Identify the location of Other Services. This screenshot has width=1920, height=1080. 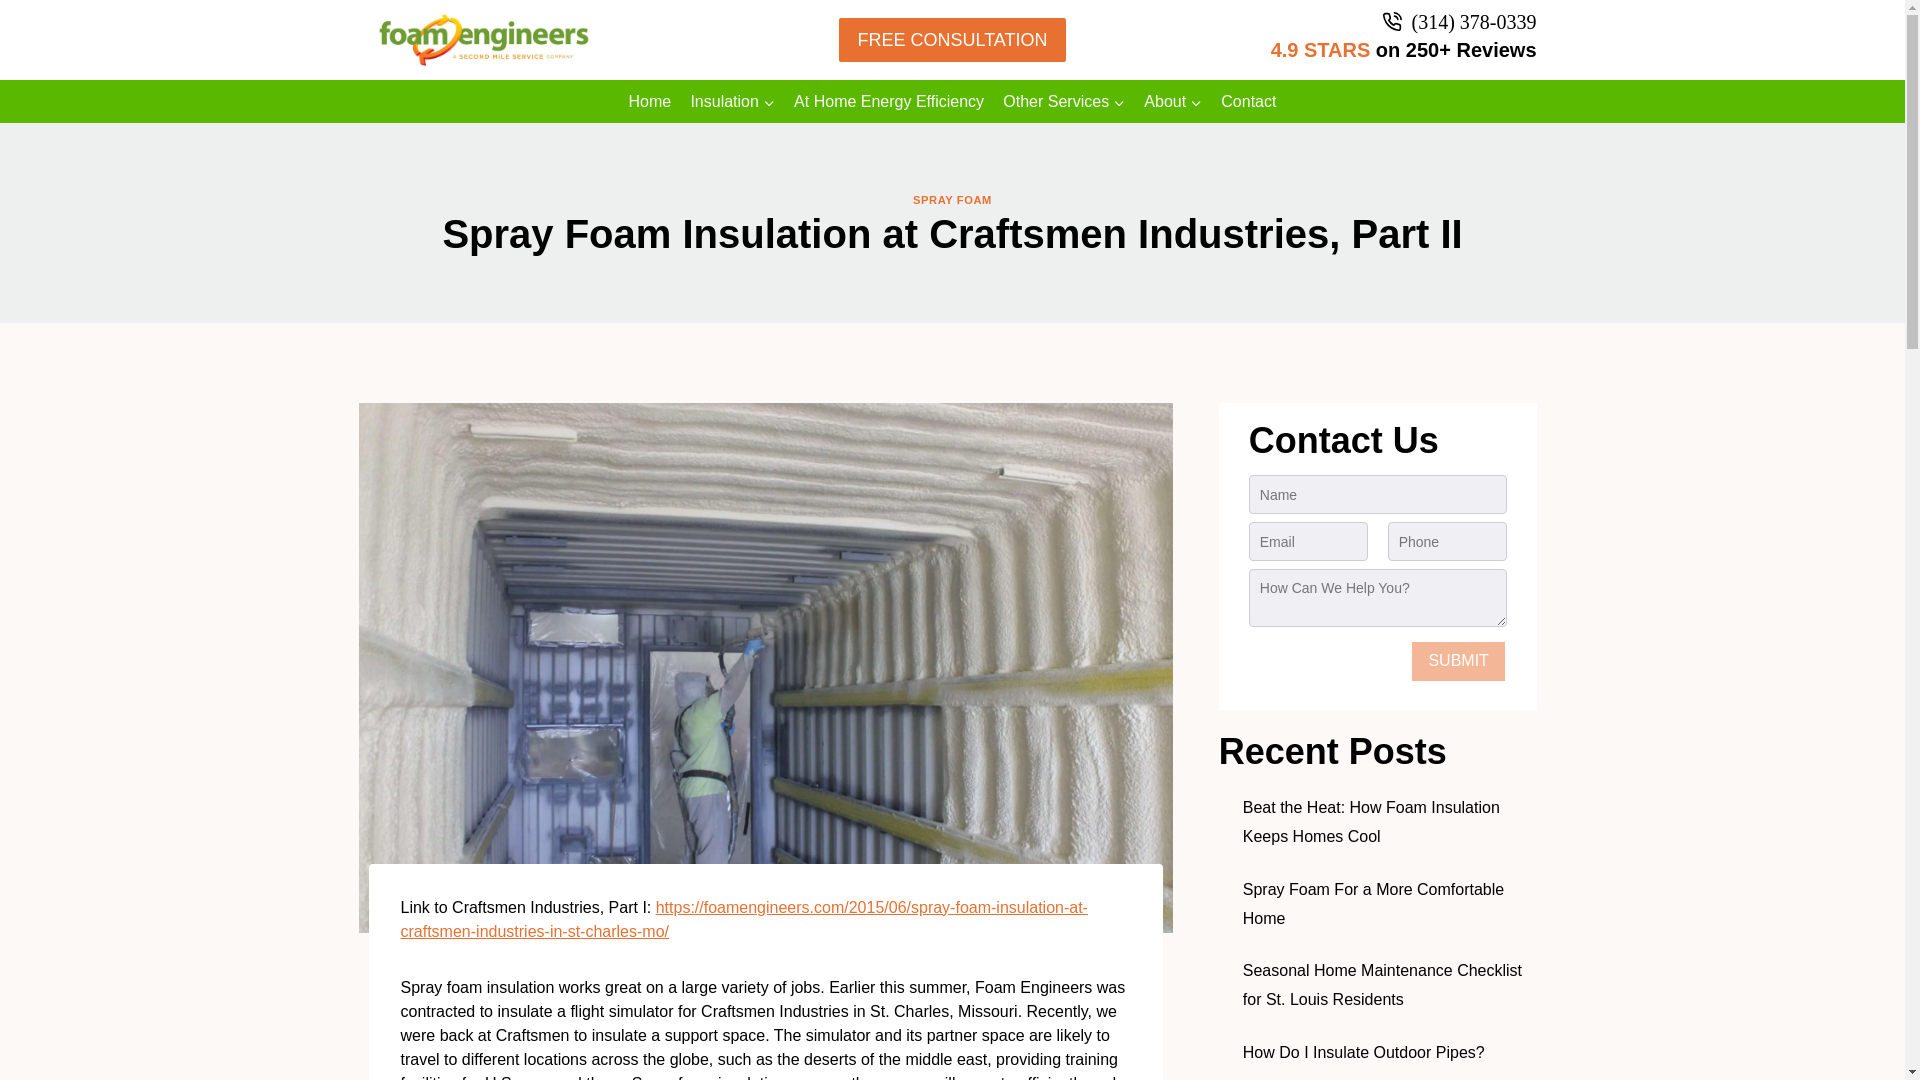
(1064, 101).